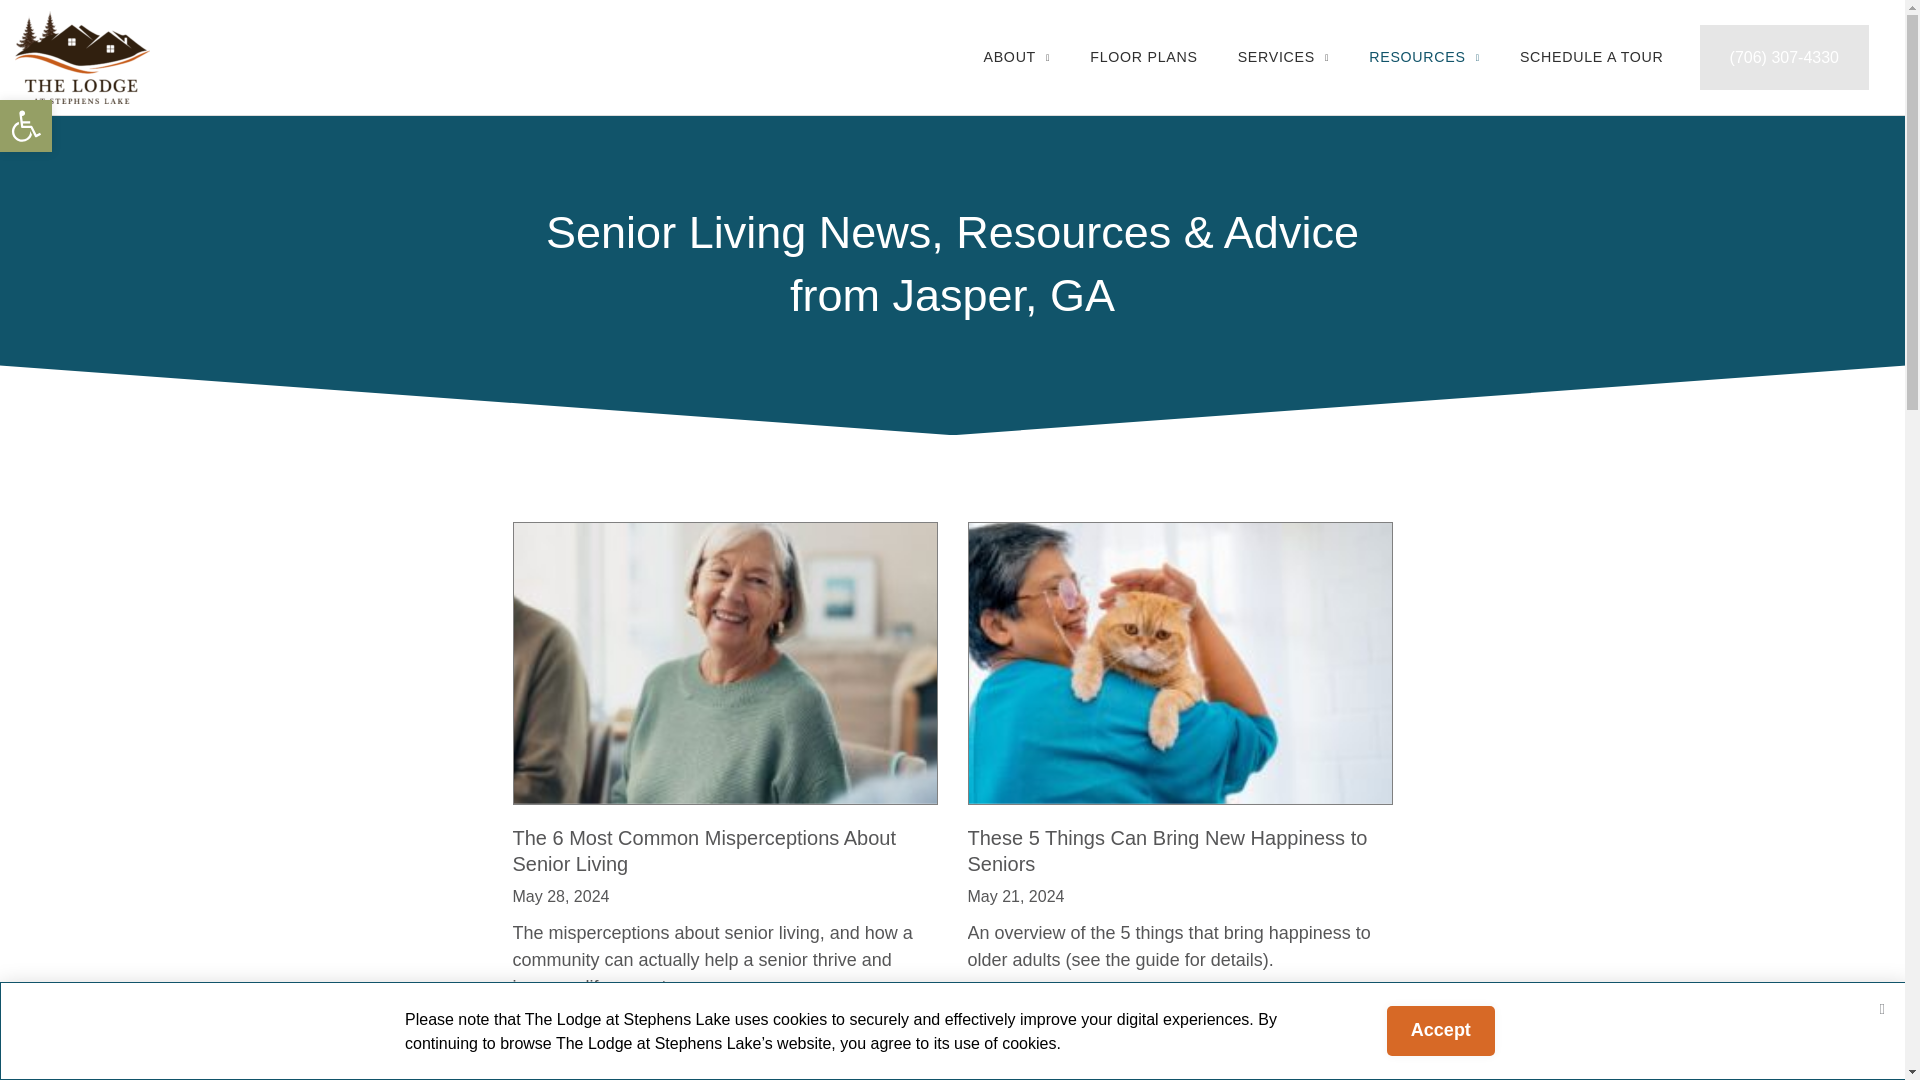 Image resolution: width=1920 pixels, height=1080 pixels. I want to click on SCHEDULE A TOUR, so click(1143, 57).